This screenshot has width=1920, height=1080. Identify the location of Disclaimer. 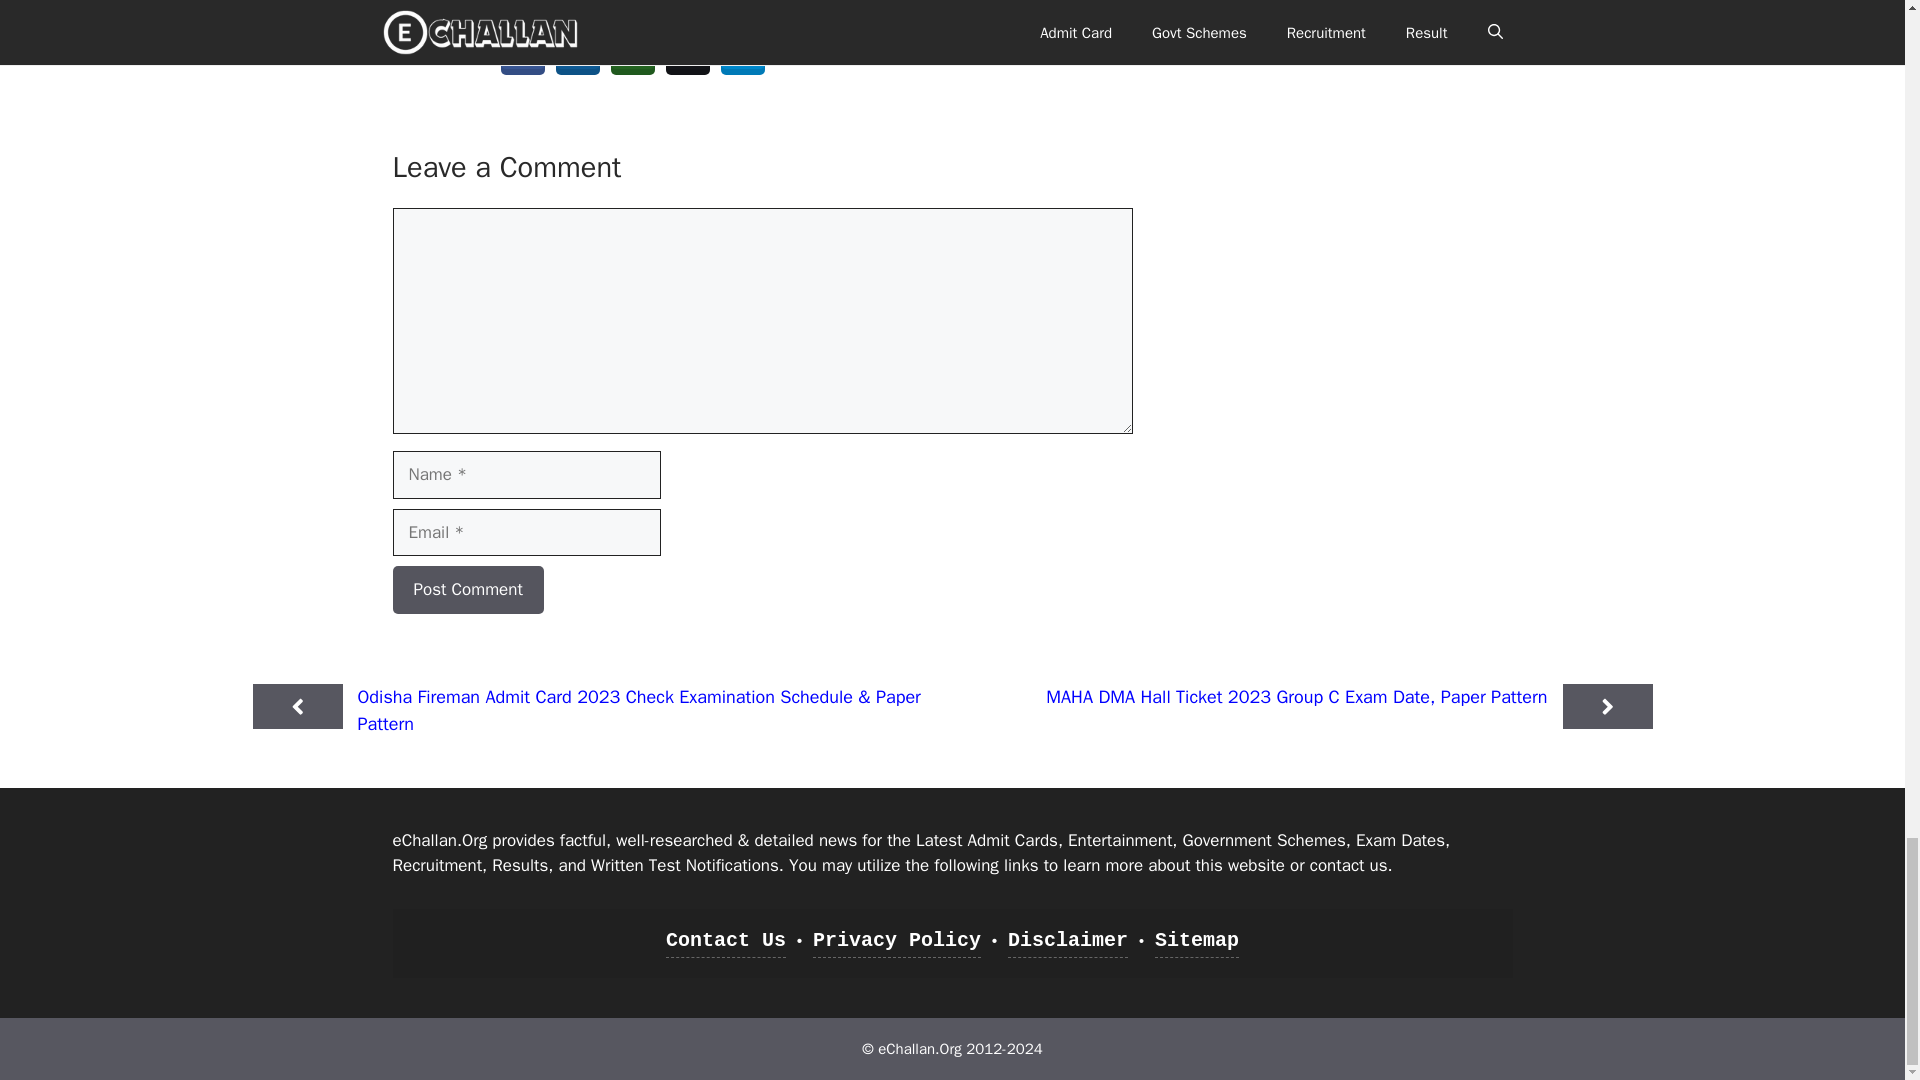
(1068, 942).